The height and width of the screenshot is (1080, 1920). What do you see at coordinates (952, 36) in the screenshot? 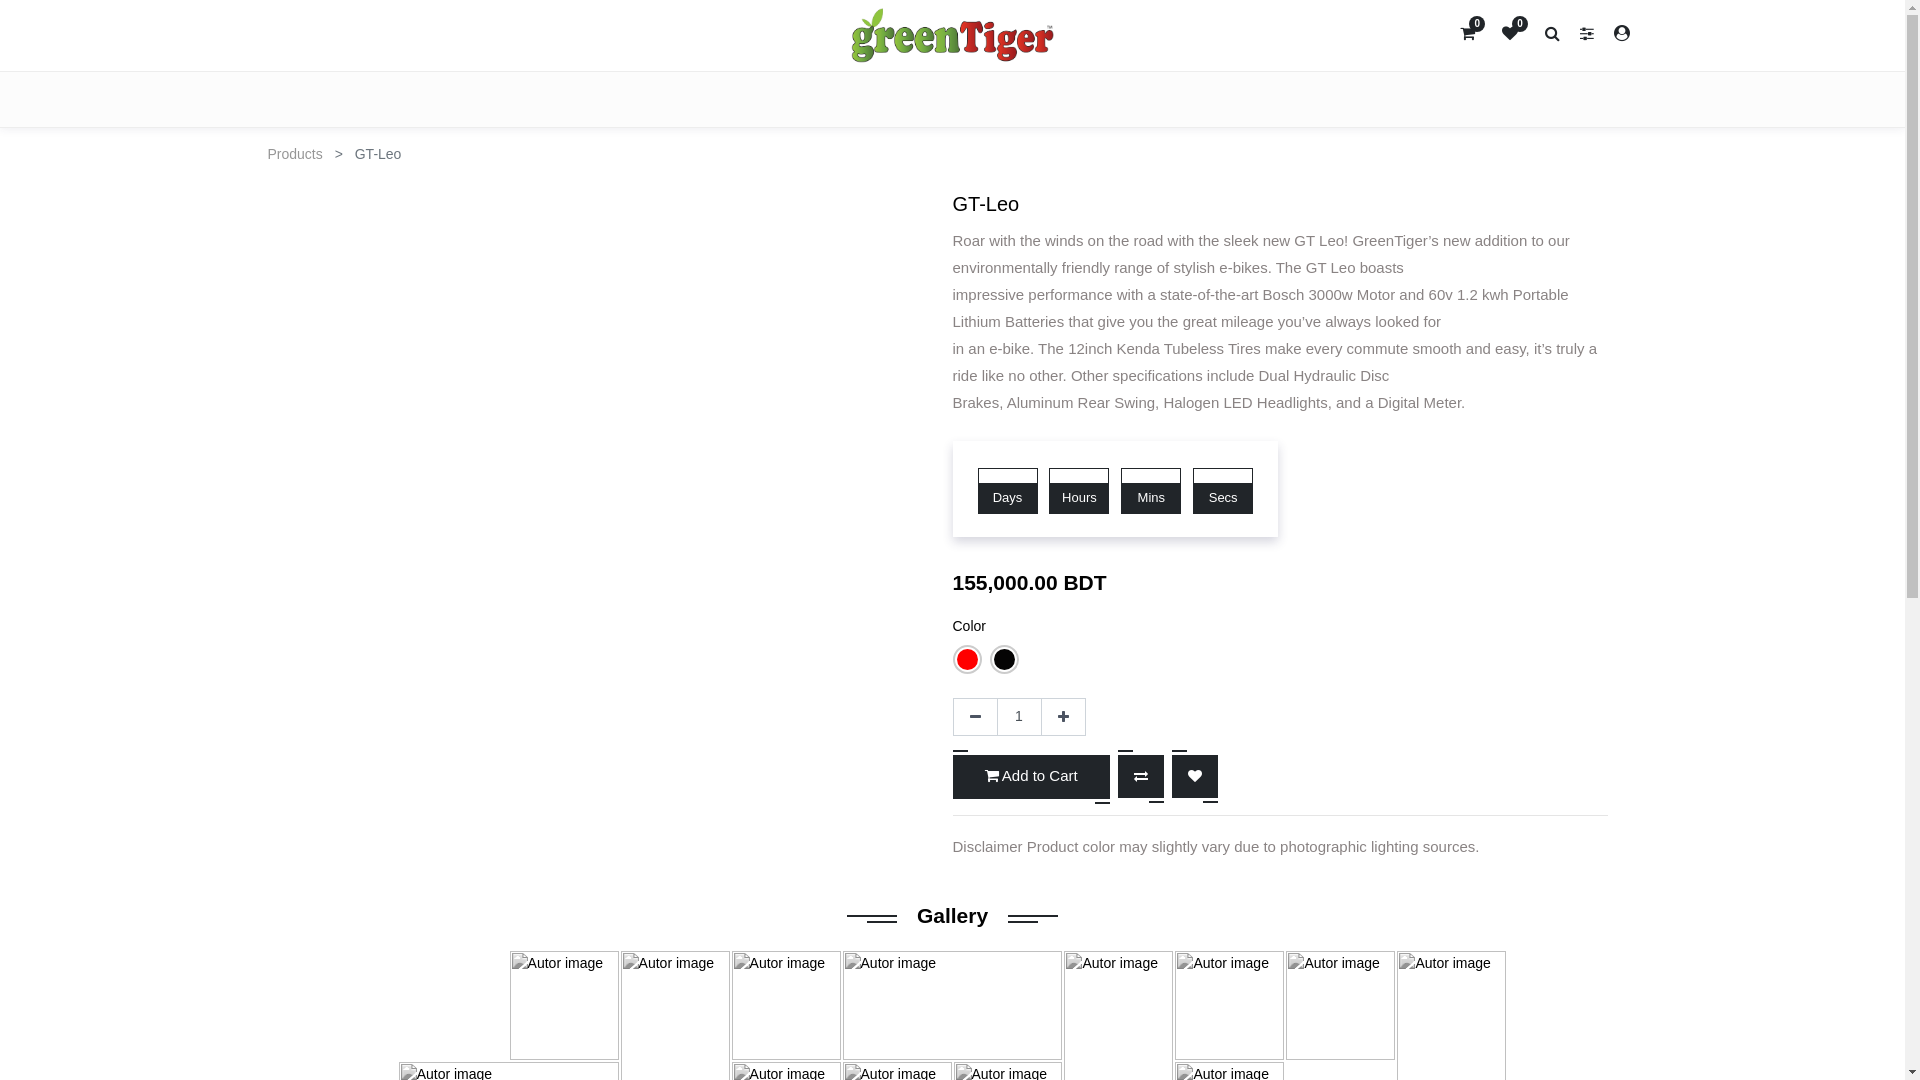
I see `greenTiger` at bounding box center [952, 36].